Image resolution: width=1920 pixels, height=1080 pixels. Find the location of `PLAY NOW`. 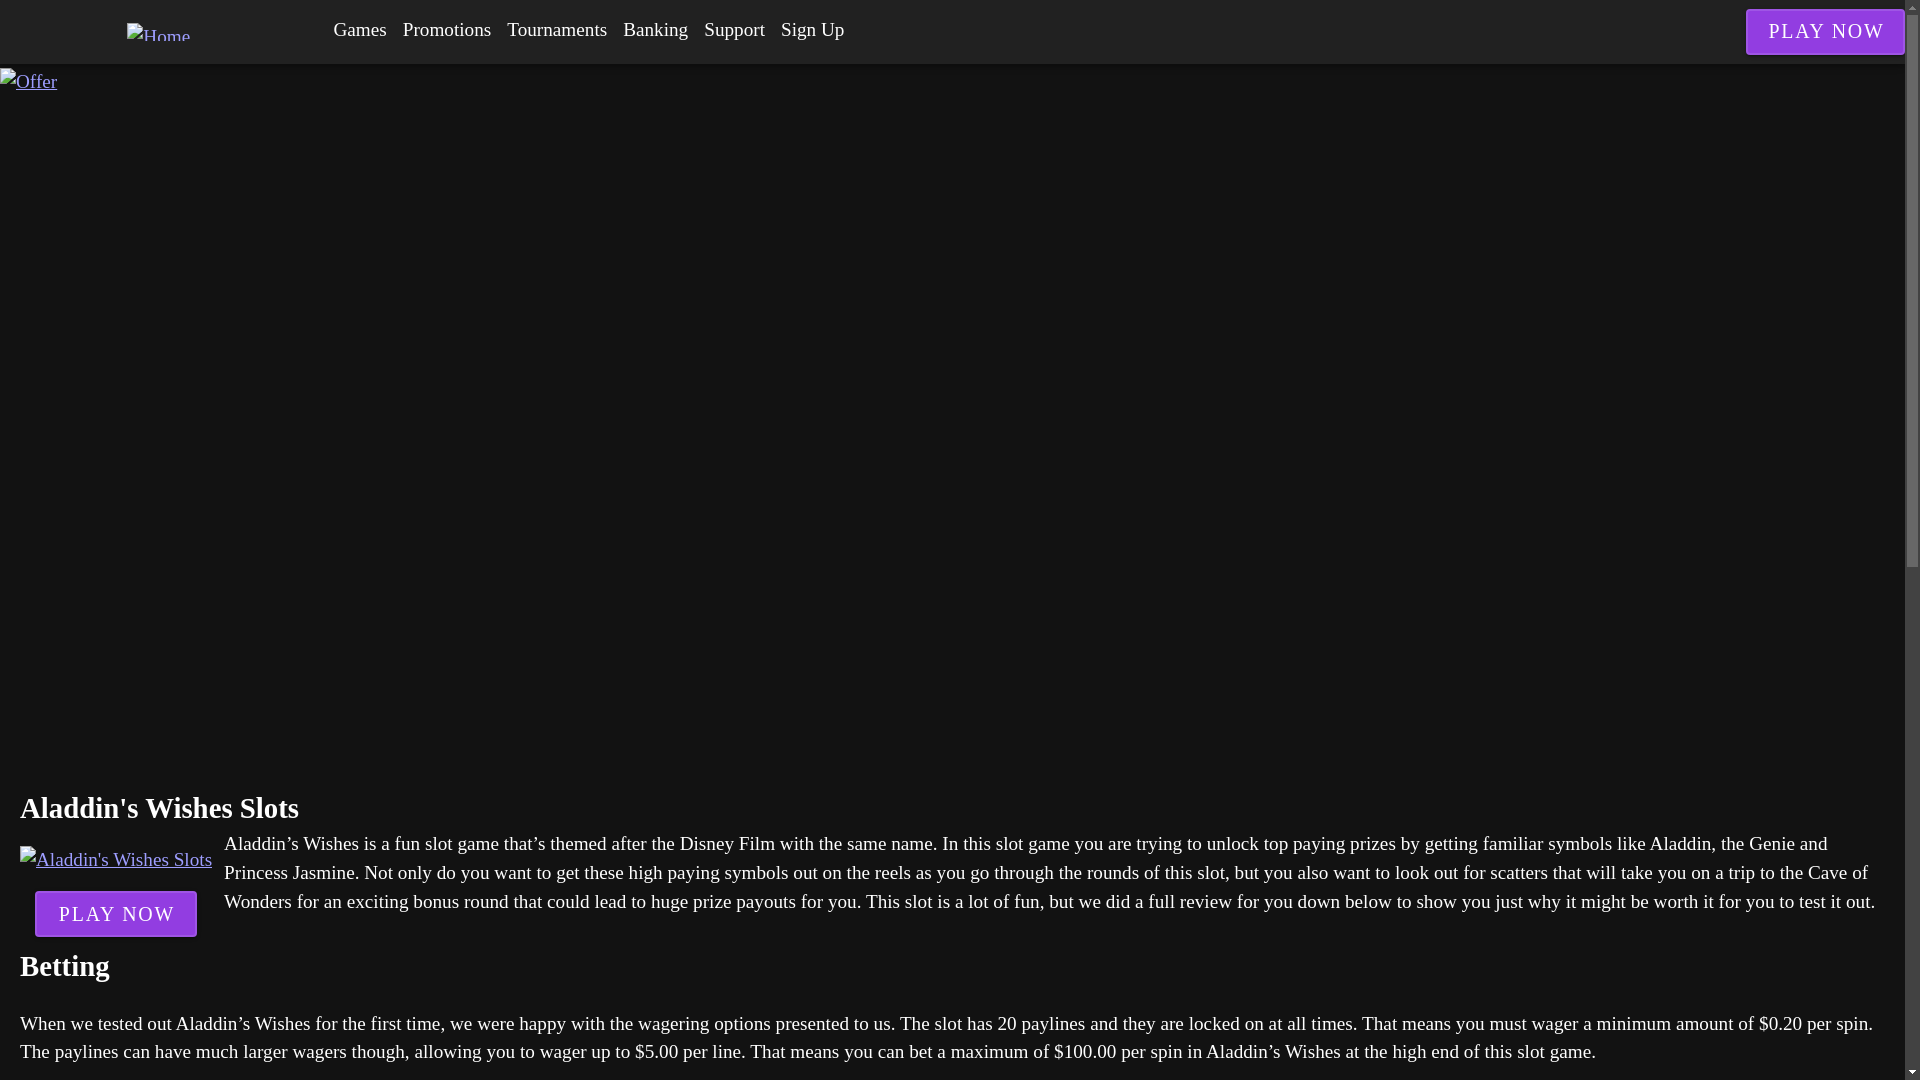

PLAY NOW is located at coordinates (116, 914).